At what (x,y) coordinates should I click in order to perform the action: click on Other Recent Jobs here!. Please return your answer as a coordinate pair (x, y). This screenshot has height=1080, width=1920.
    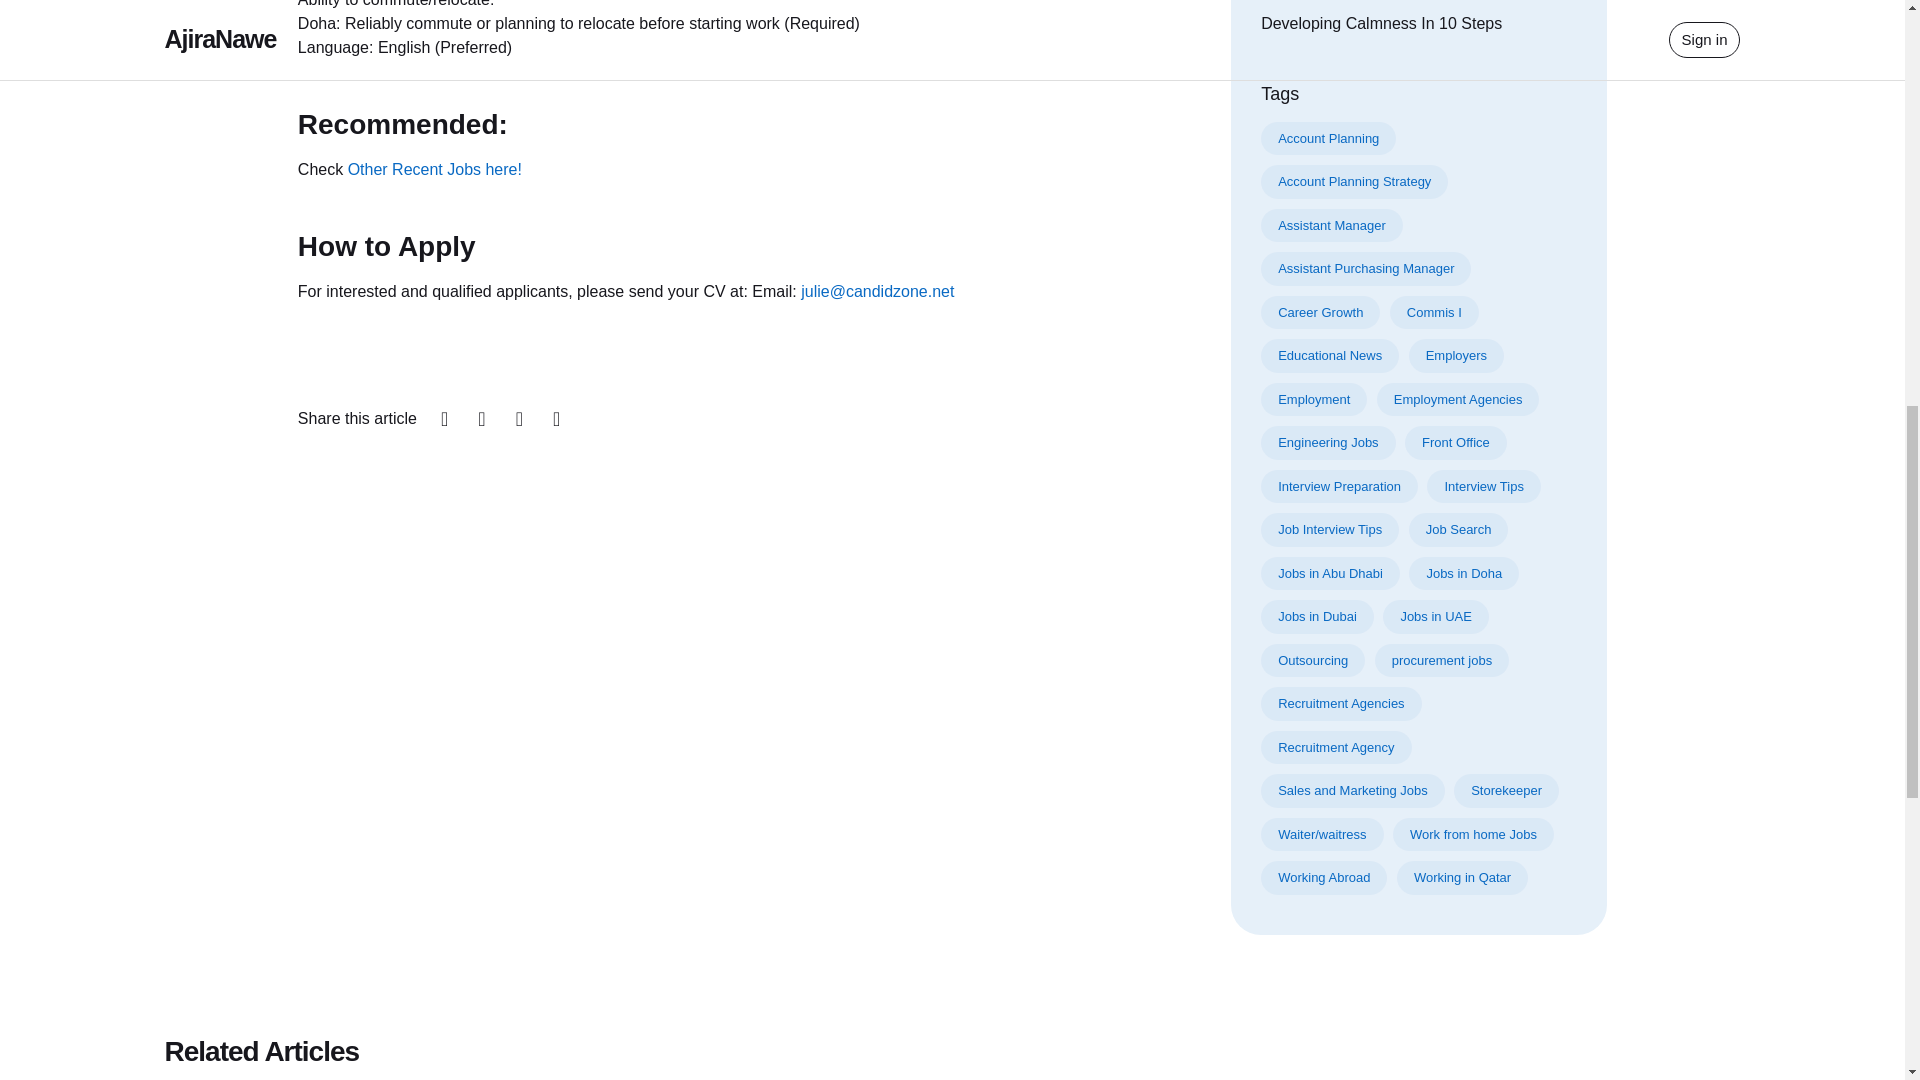
    Looking at the image, I should click on (434, 169).